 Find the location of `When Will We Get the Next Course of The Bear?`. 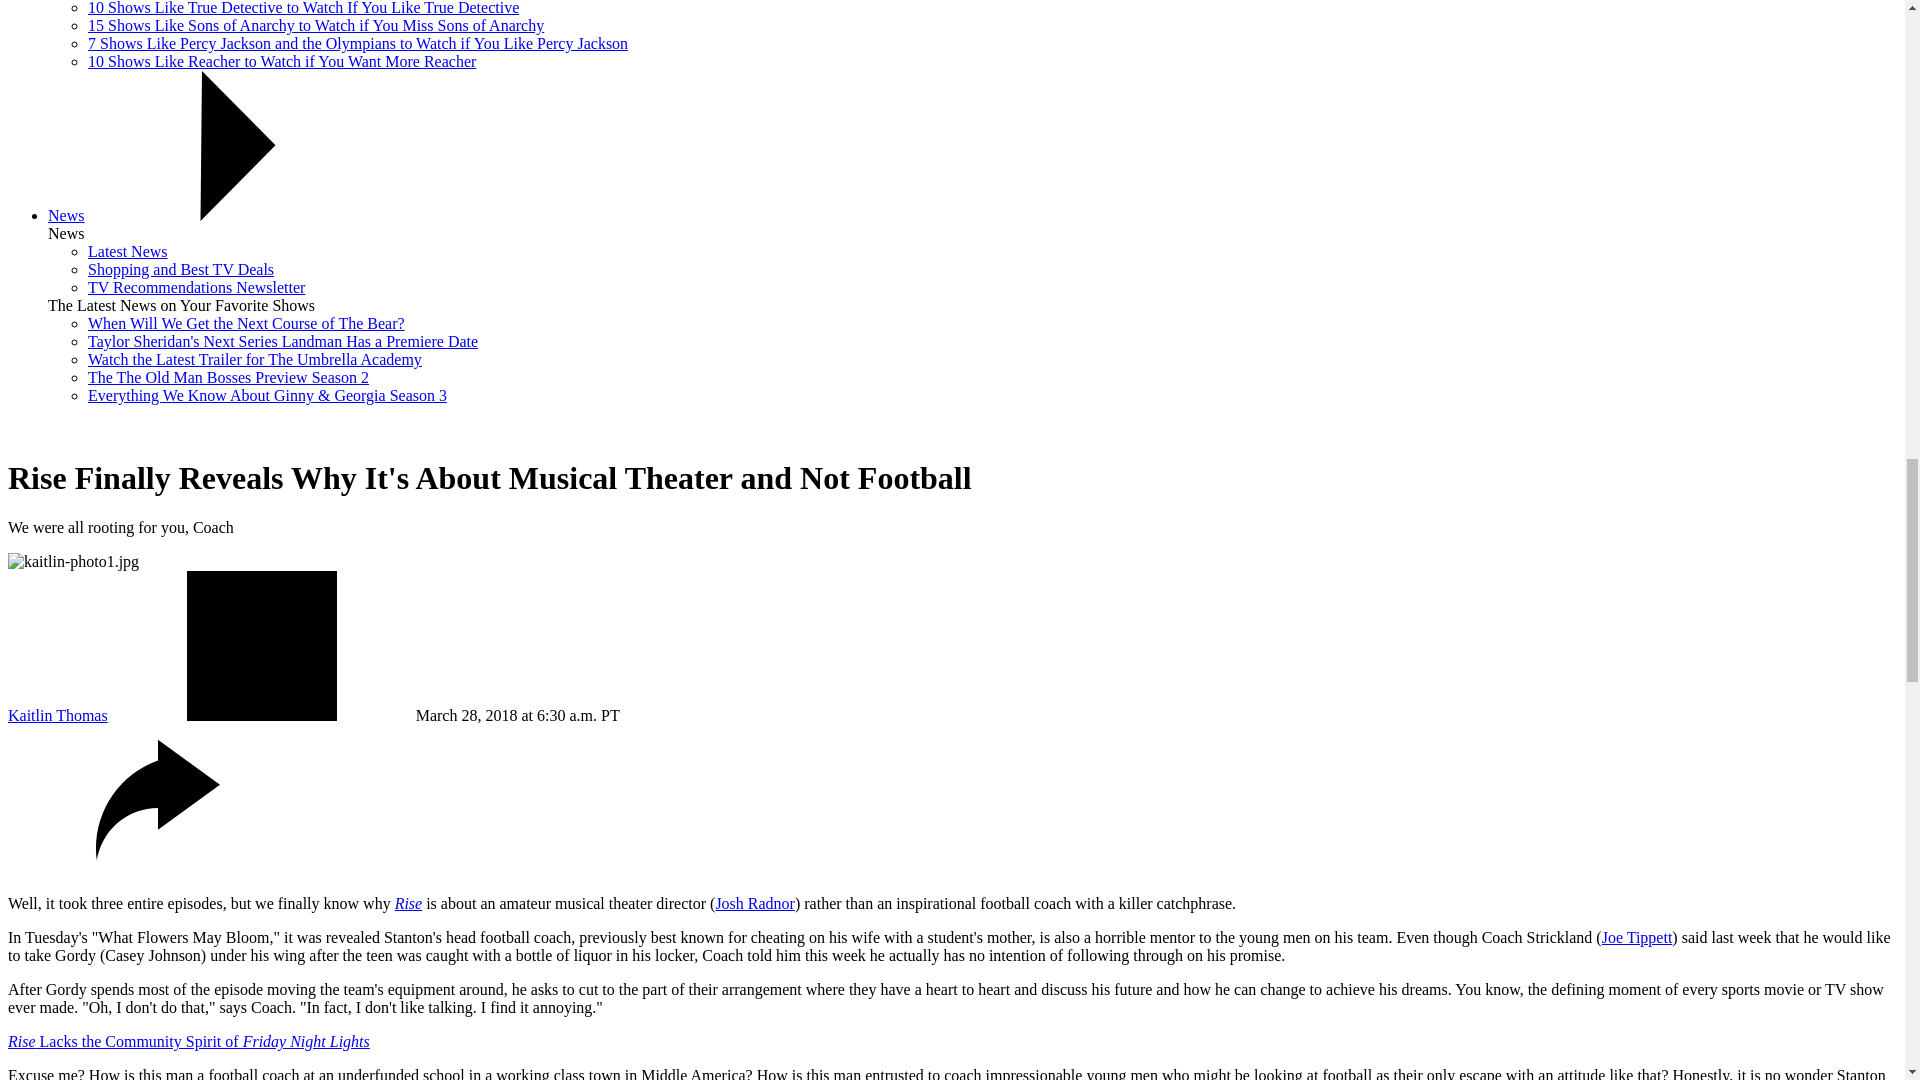

When Will We Get the Next Course of The Bear? is located at coordinates (246, 323).